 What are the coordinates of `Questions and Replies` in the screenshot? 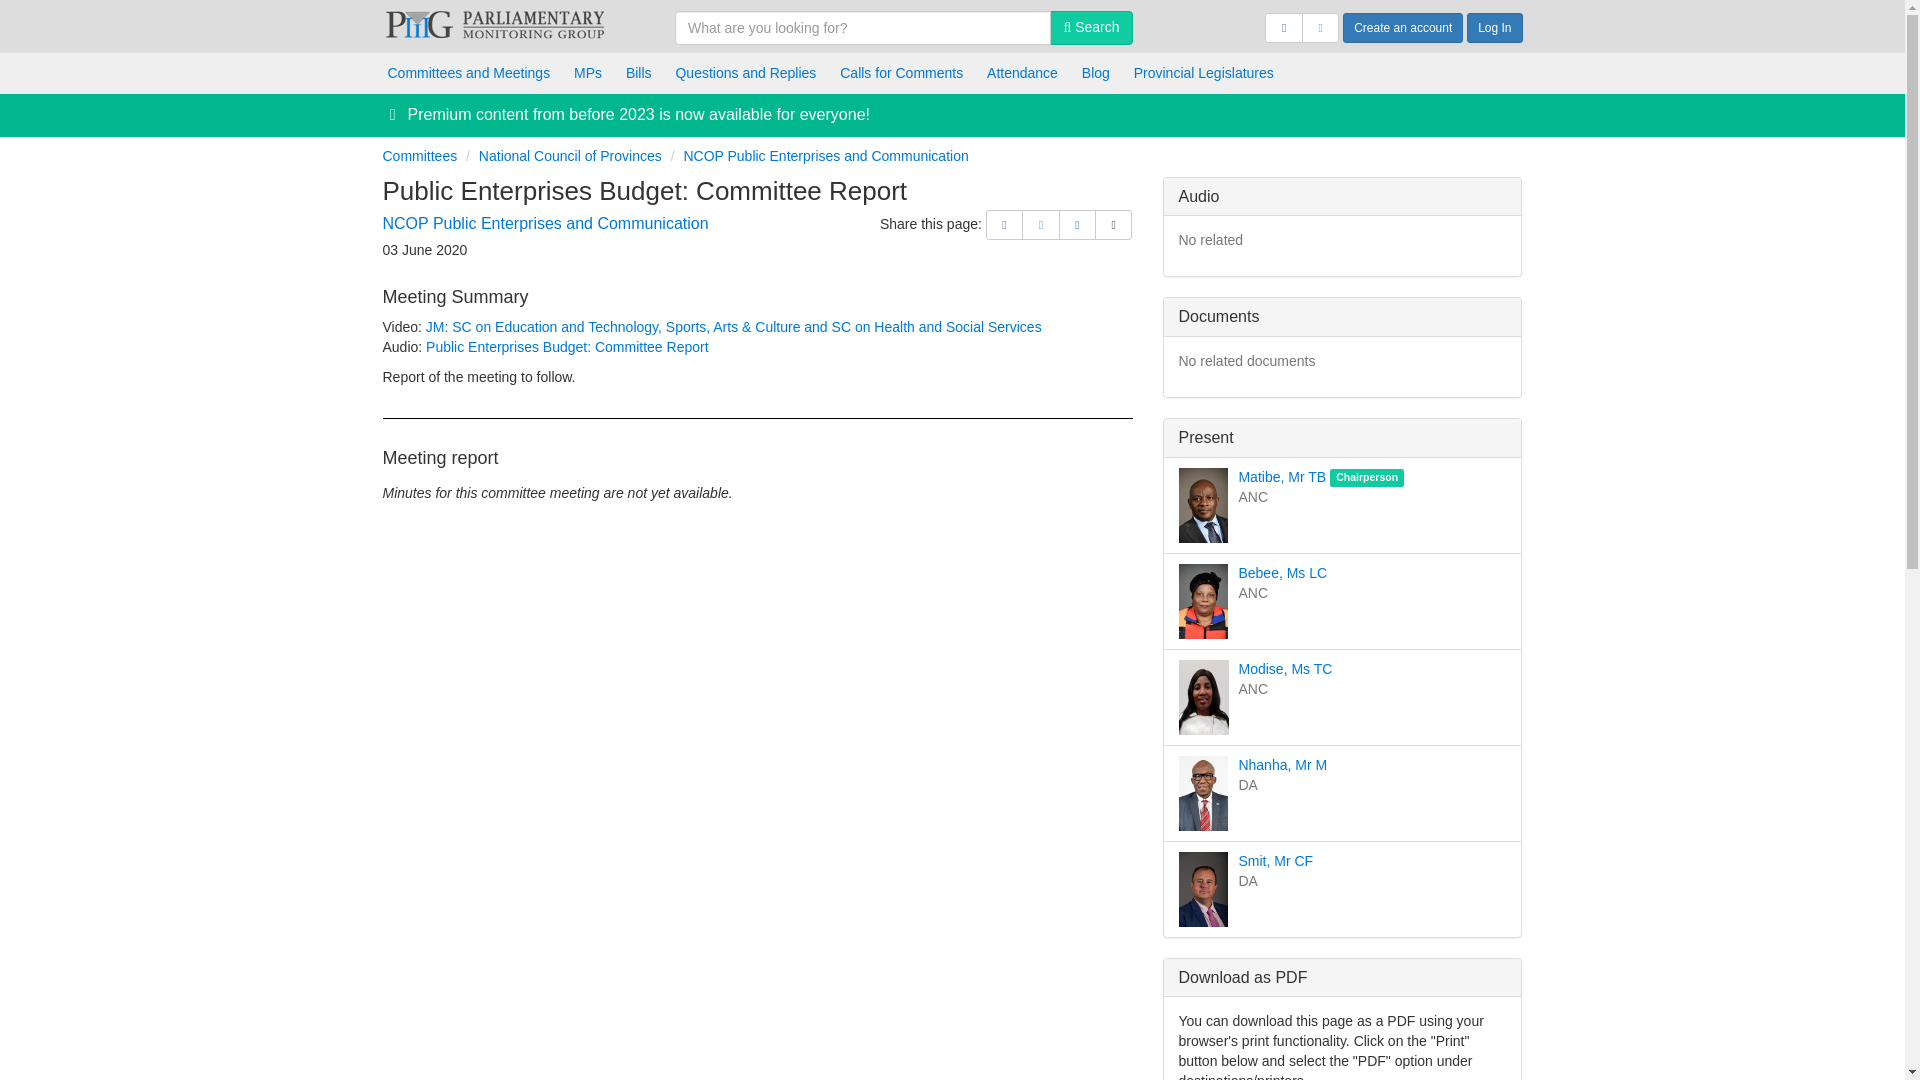 It's located at (744, 72).